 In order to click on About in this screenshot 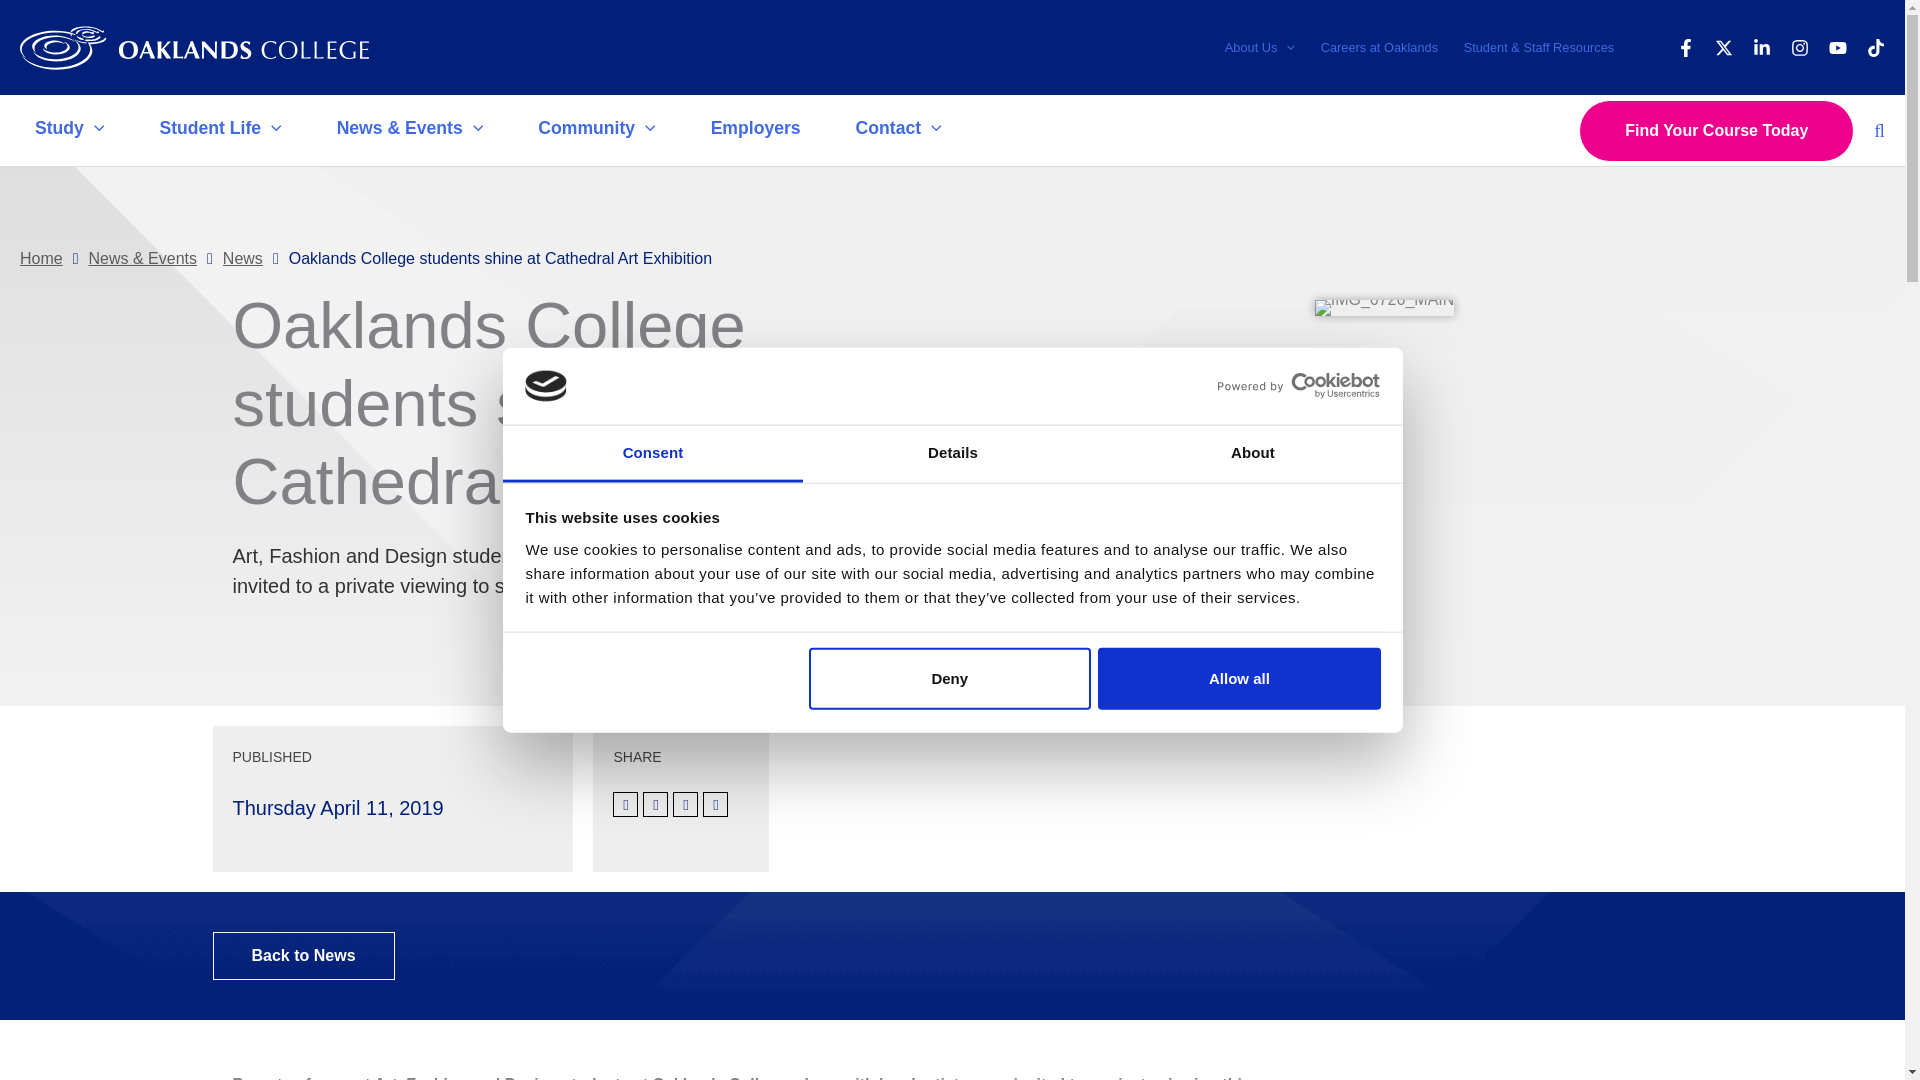, I will do `click(1252, 454)`.